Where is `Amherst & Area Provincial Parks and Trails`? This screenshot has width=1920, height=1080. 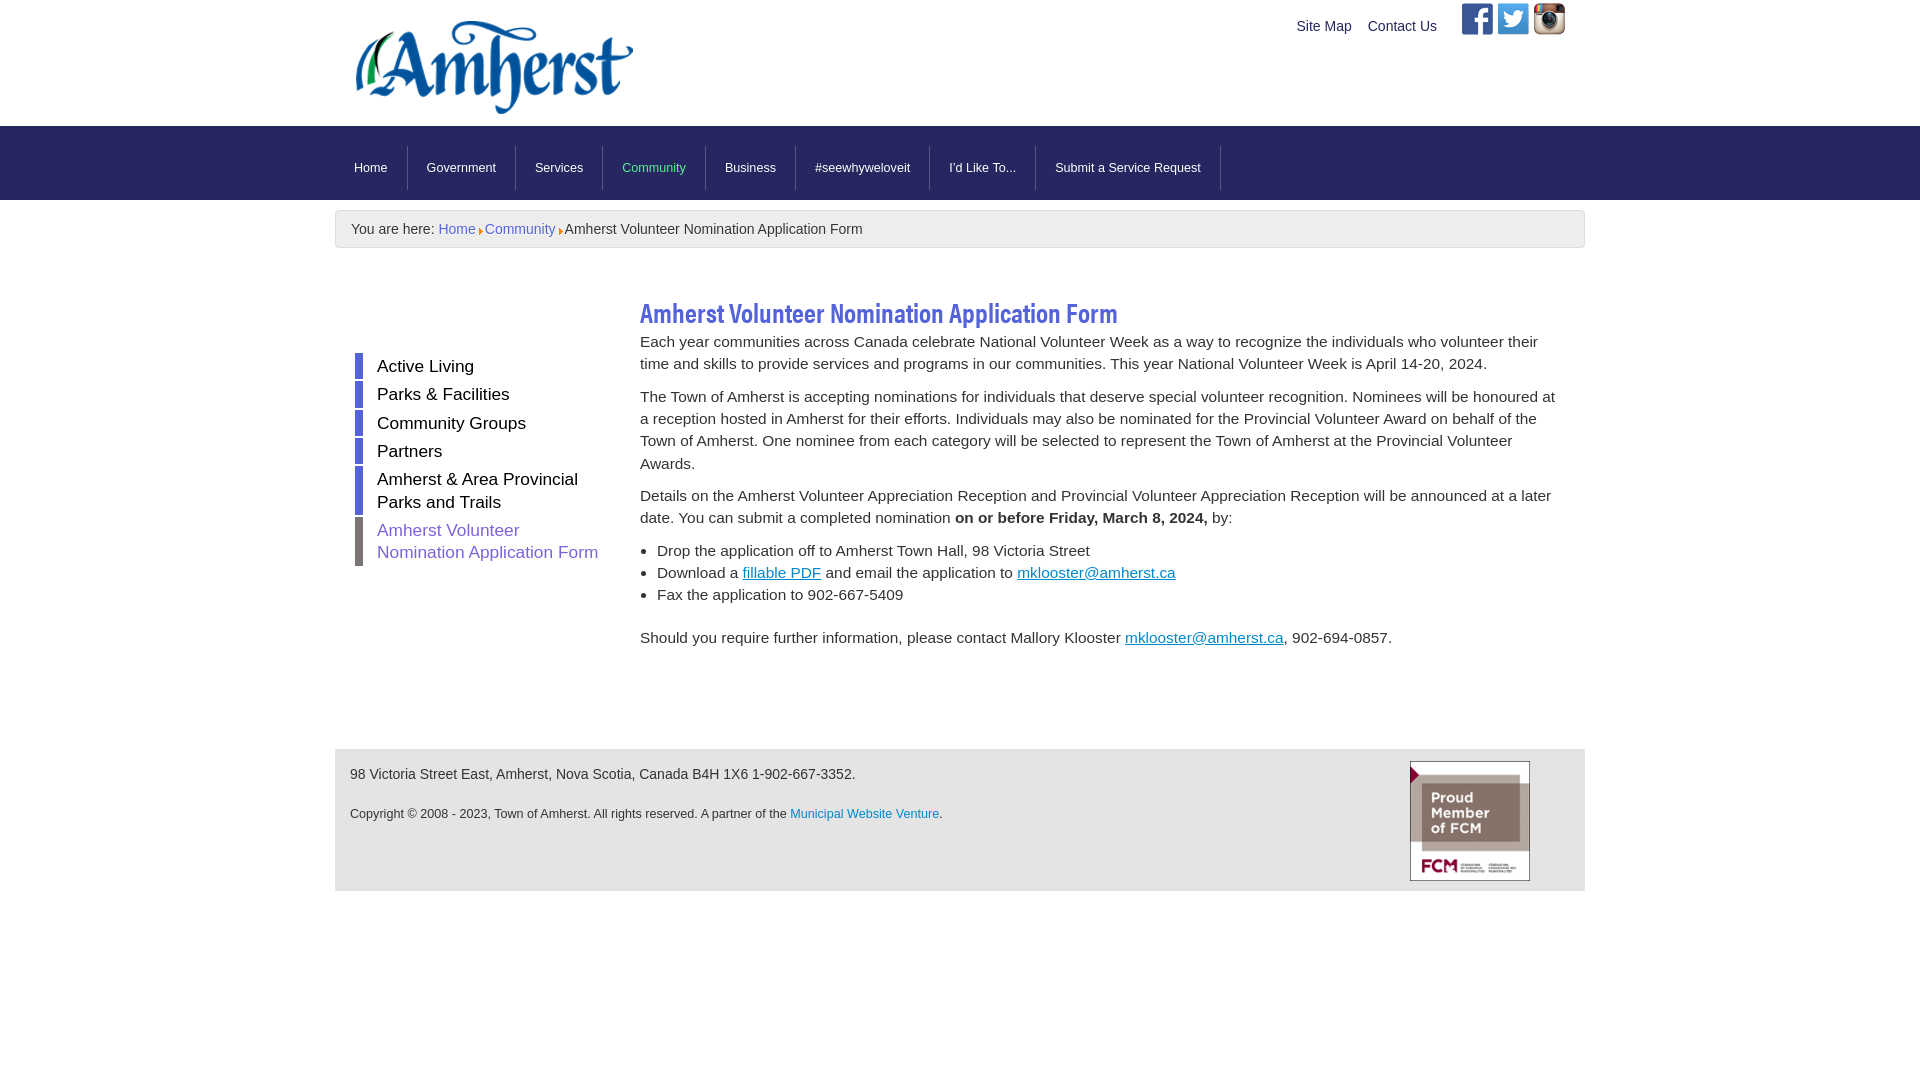
Amherst & Area Provincial Parks and Trails is located at coordinates (482, 490).